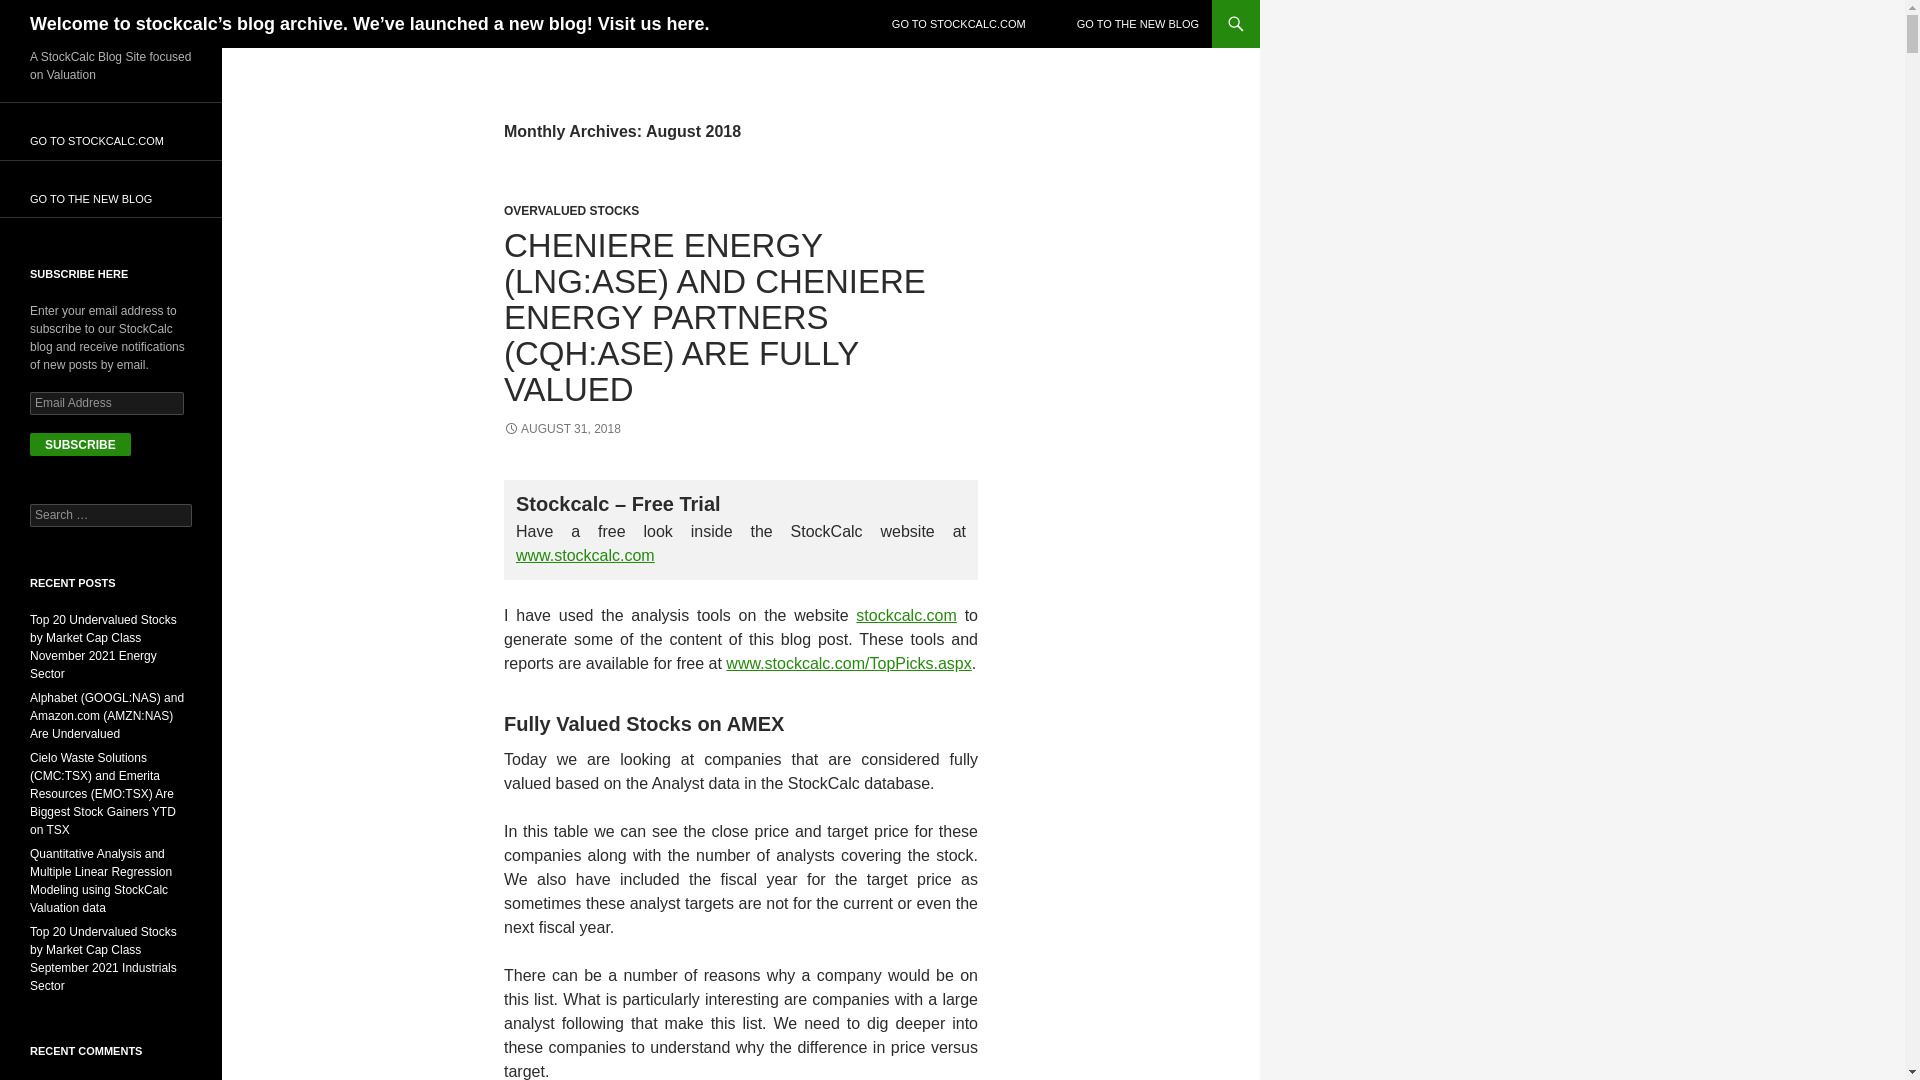  I want to click on www.stockcalc.com, so click(585, 554).